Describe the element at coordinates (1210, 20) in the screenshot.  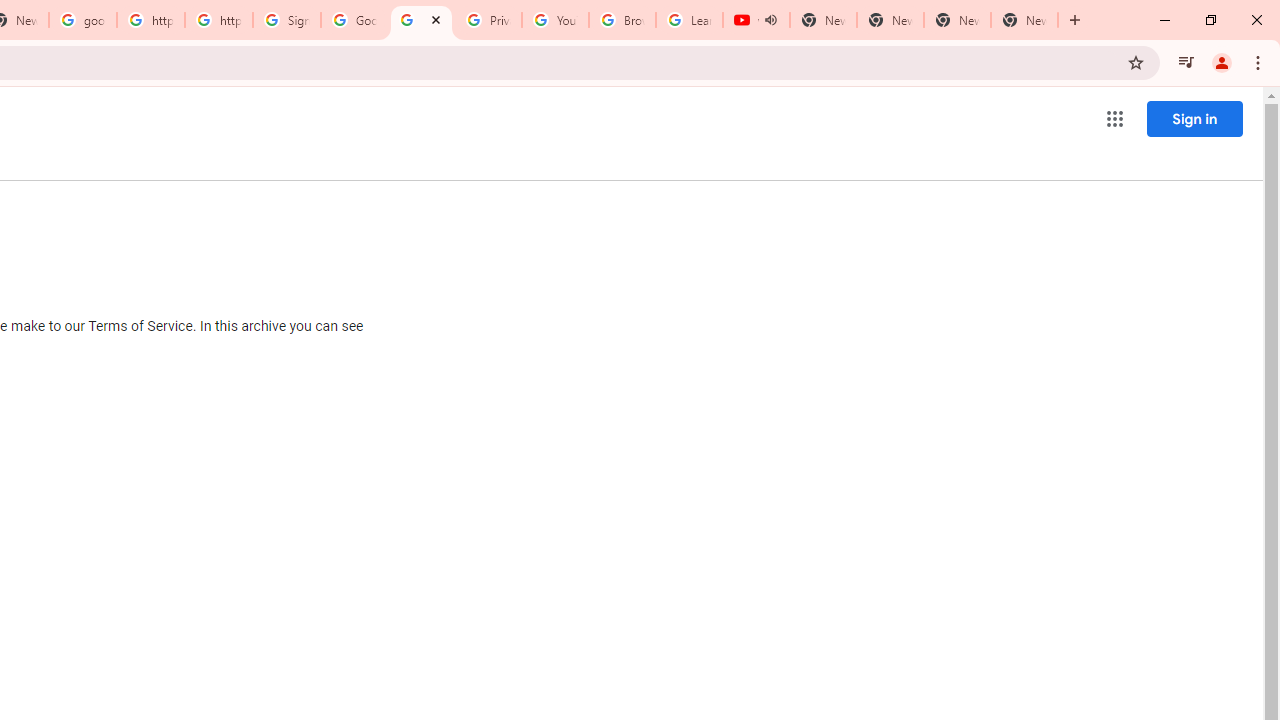
I see `Restore` at that location.